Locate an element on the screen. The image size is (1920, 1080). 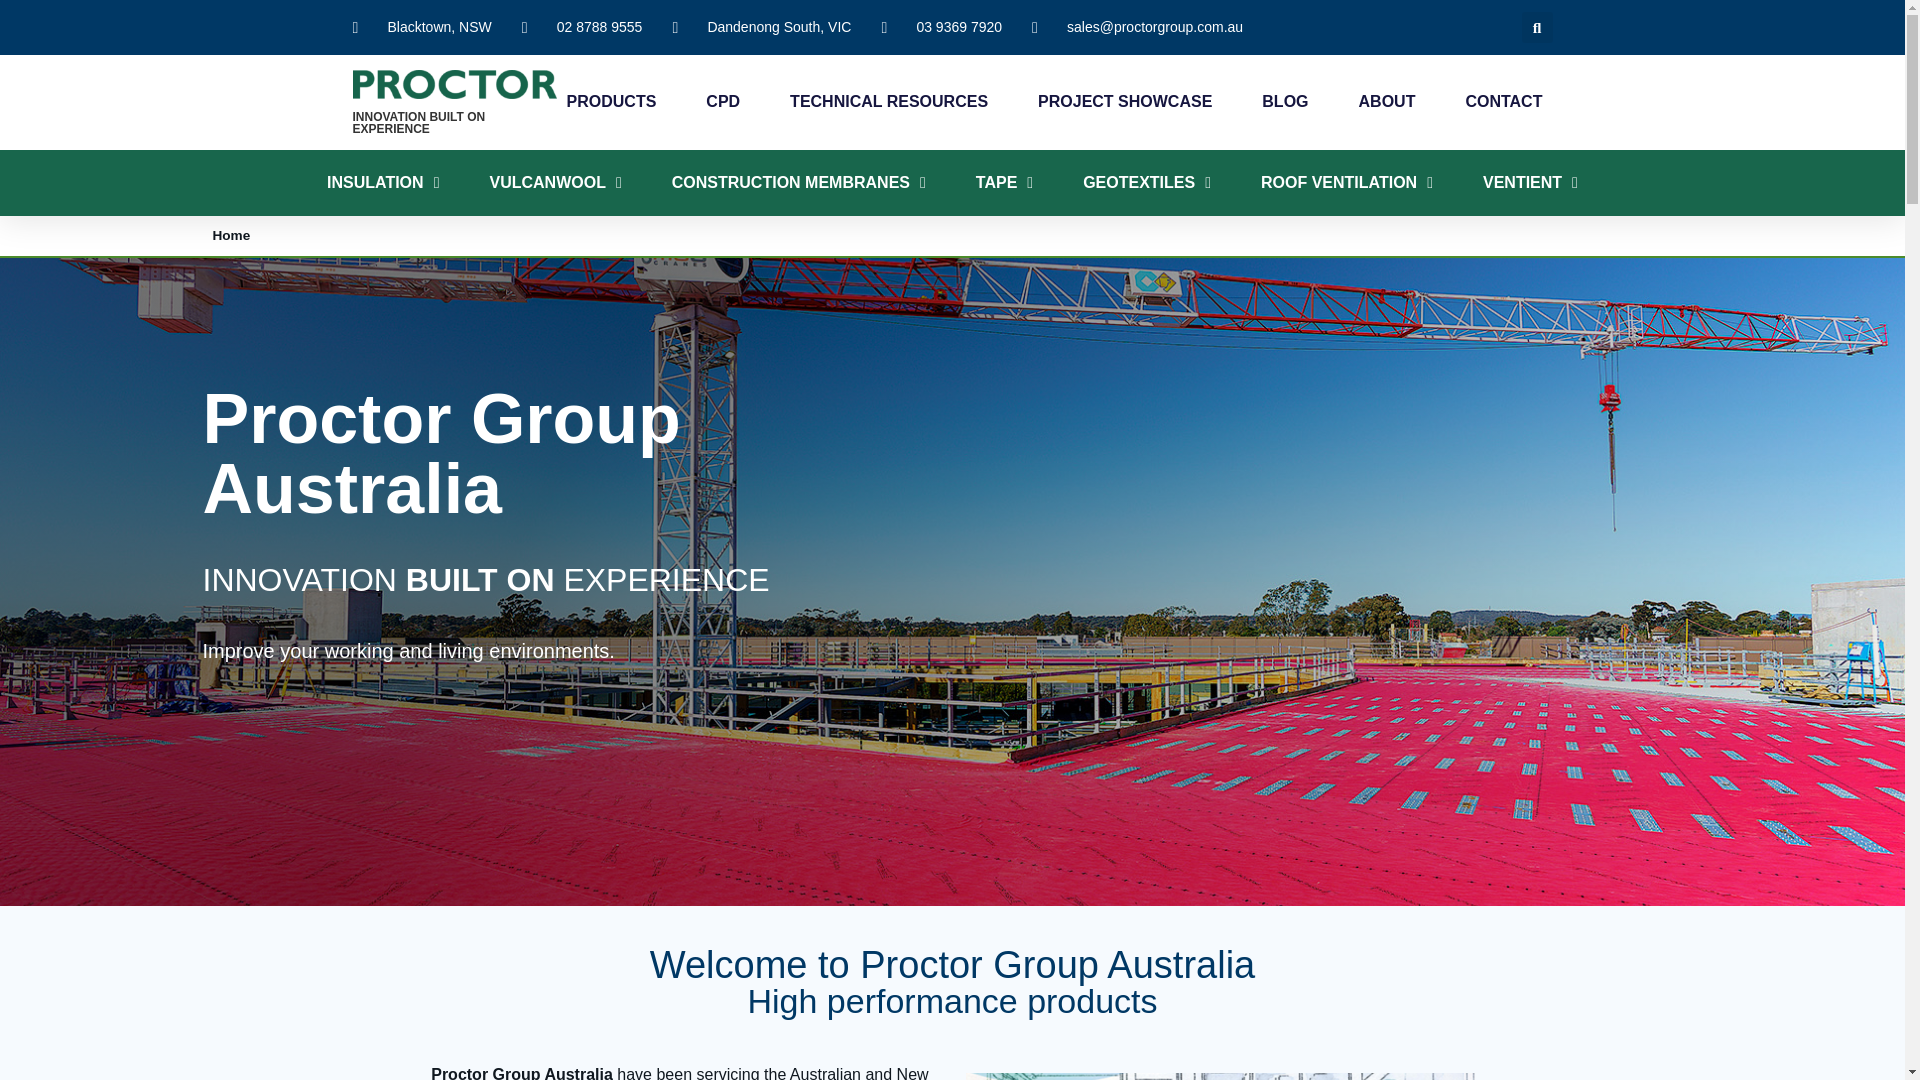
Dandenong South, VIC is located at coordinates (761, 27).